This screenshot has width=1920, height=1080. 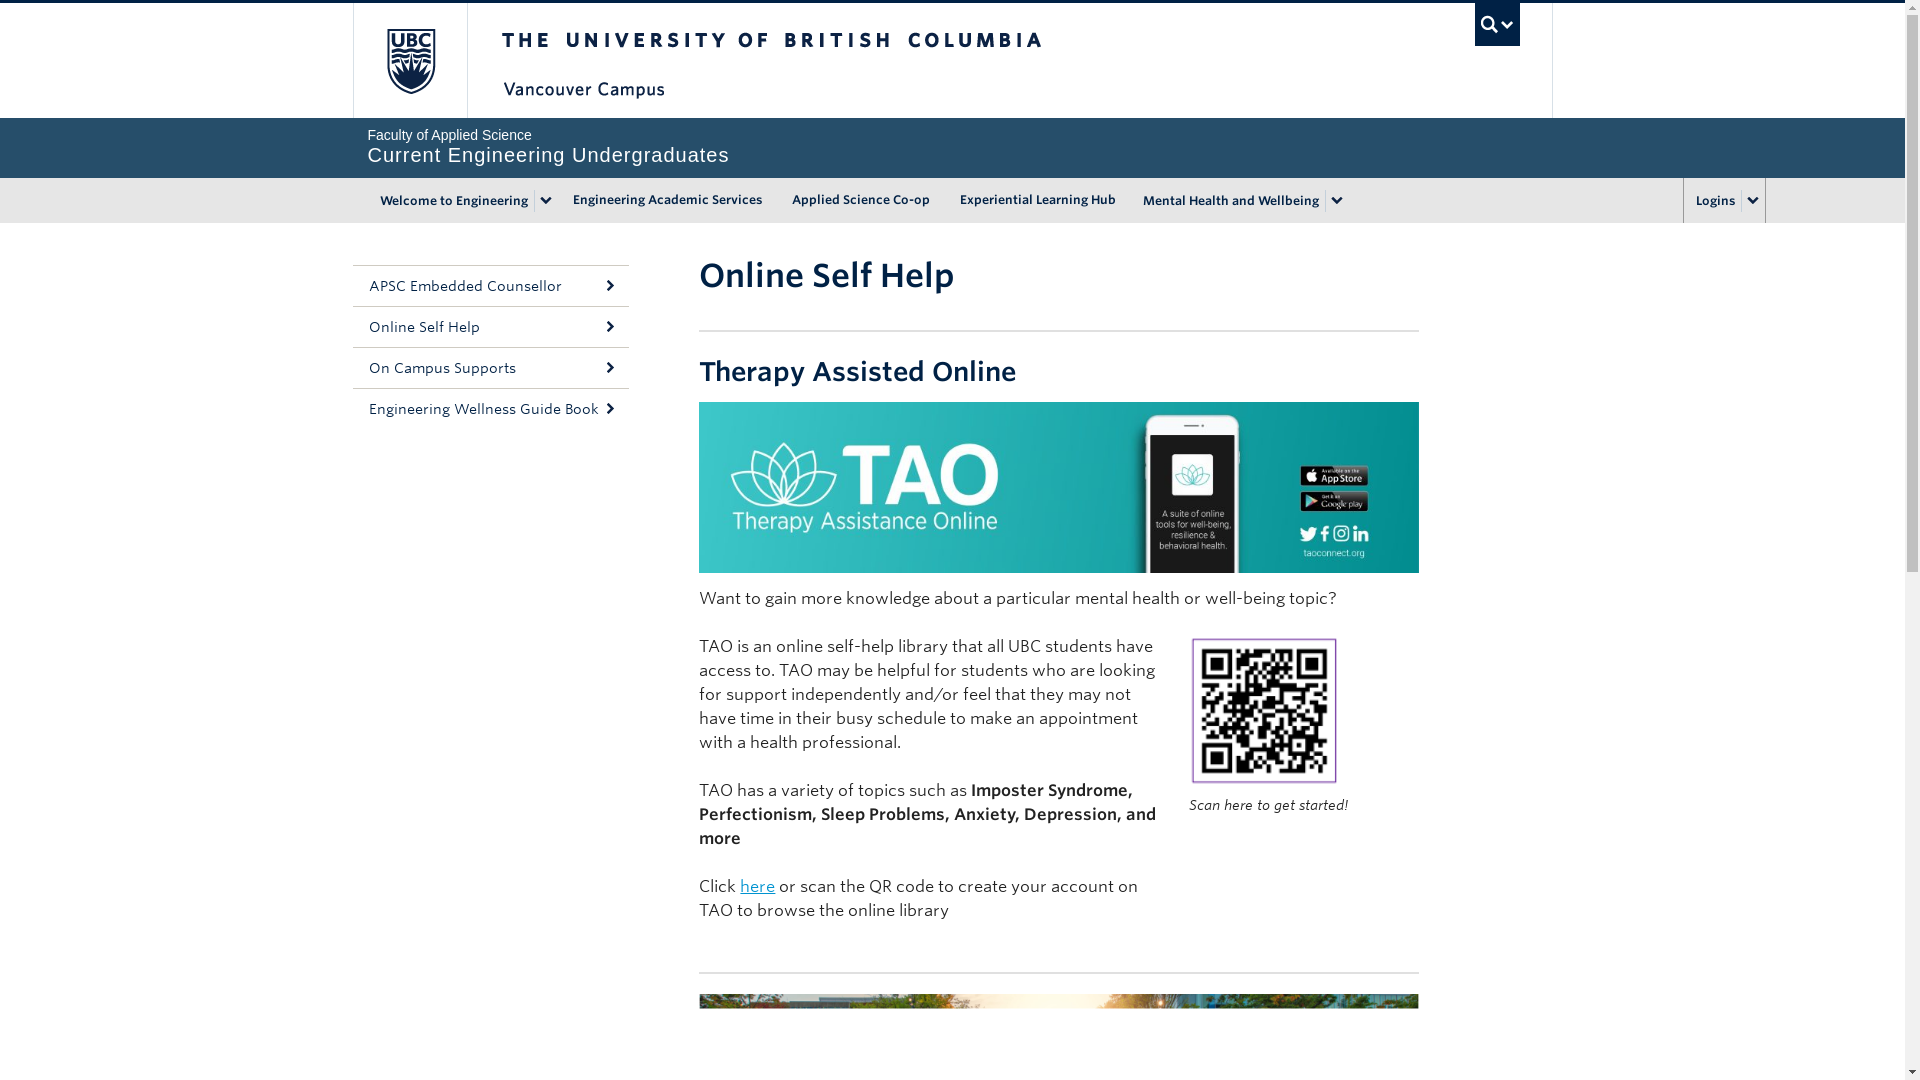 What do you see at coordinates (952, 146) in the screenshot?
I see `Current Engineering Undergraduates` at bounding box center [952, 146].